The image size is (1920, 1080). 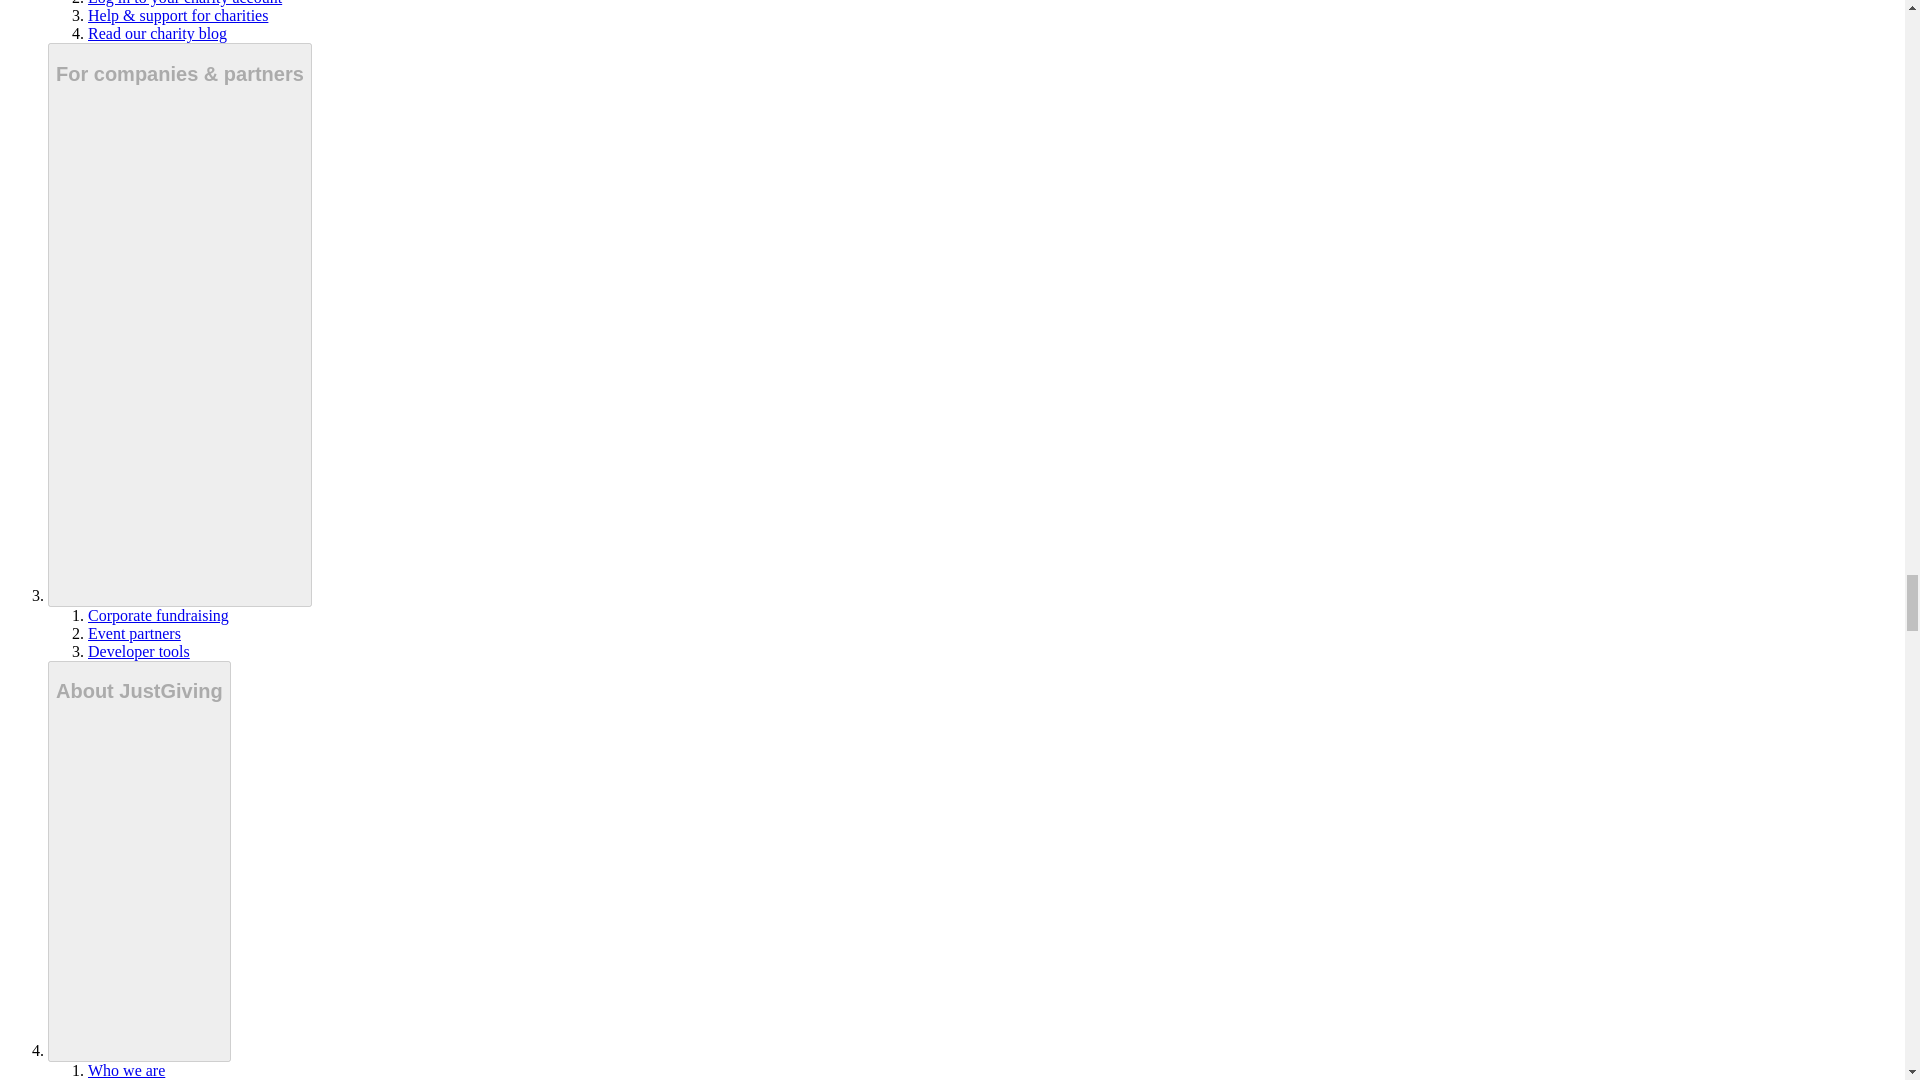 I want to click on Log in to your charity account, so click(x=185, y=3).